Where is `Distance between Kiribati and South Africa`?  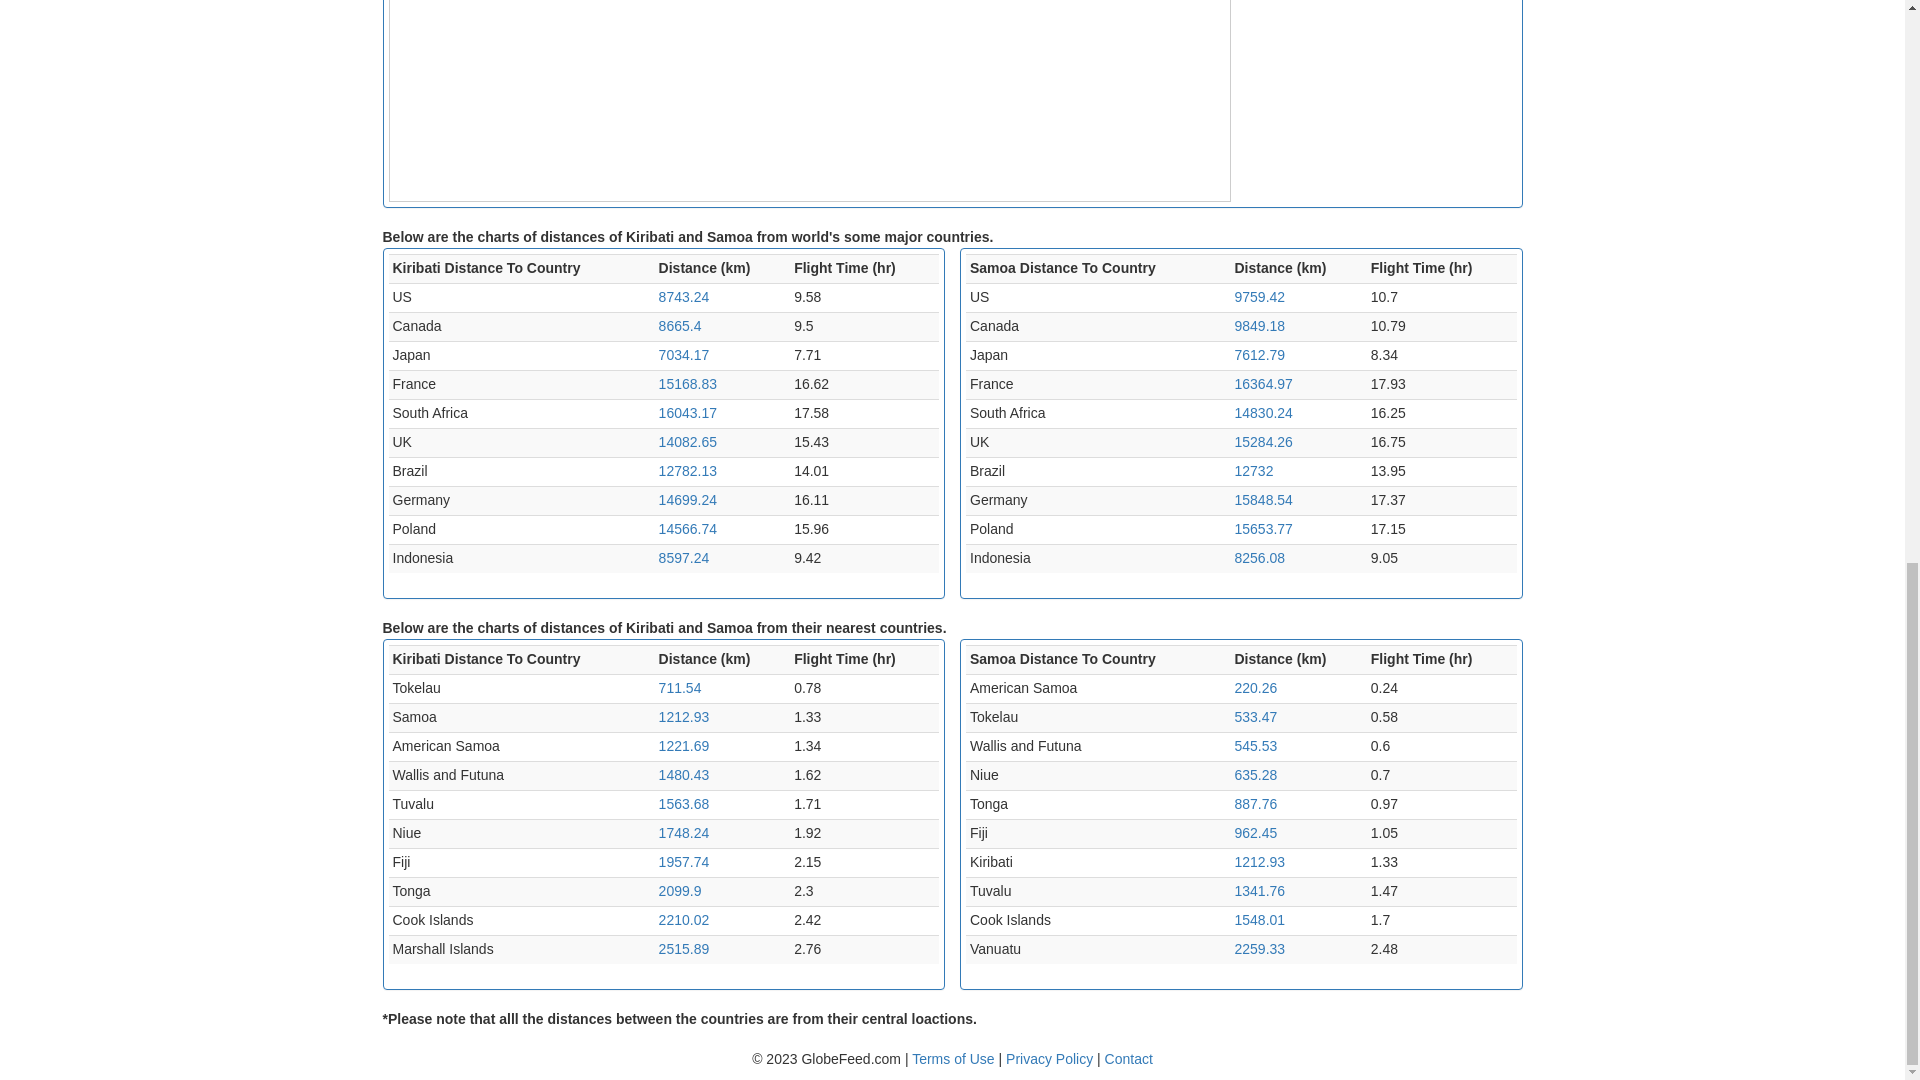 Distance between Kiribati and South Africa is located at coordinates (687, 413).